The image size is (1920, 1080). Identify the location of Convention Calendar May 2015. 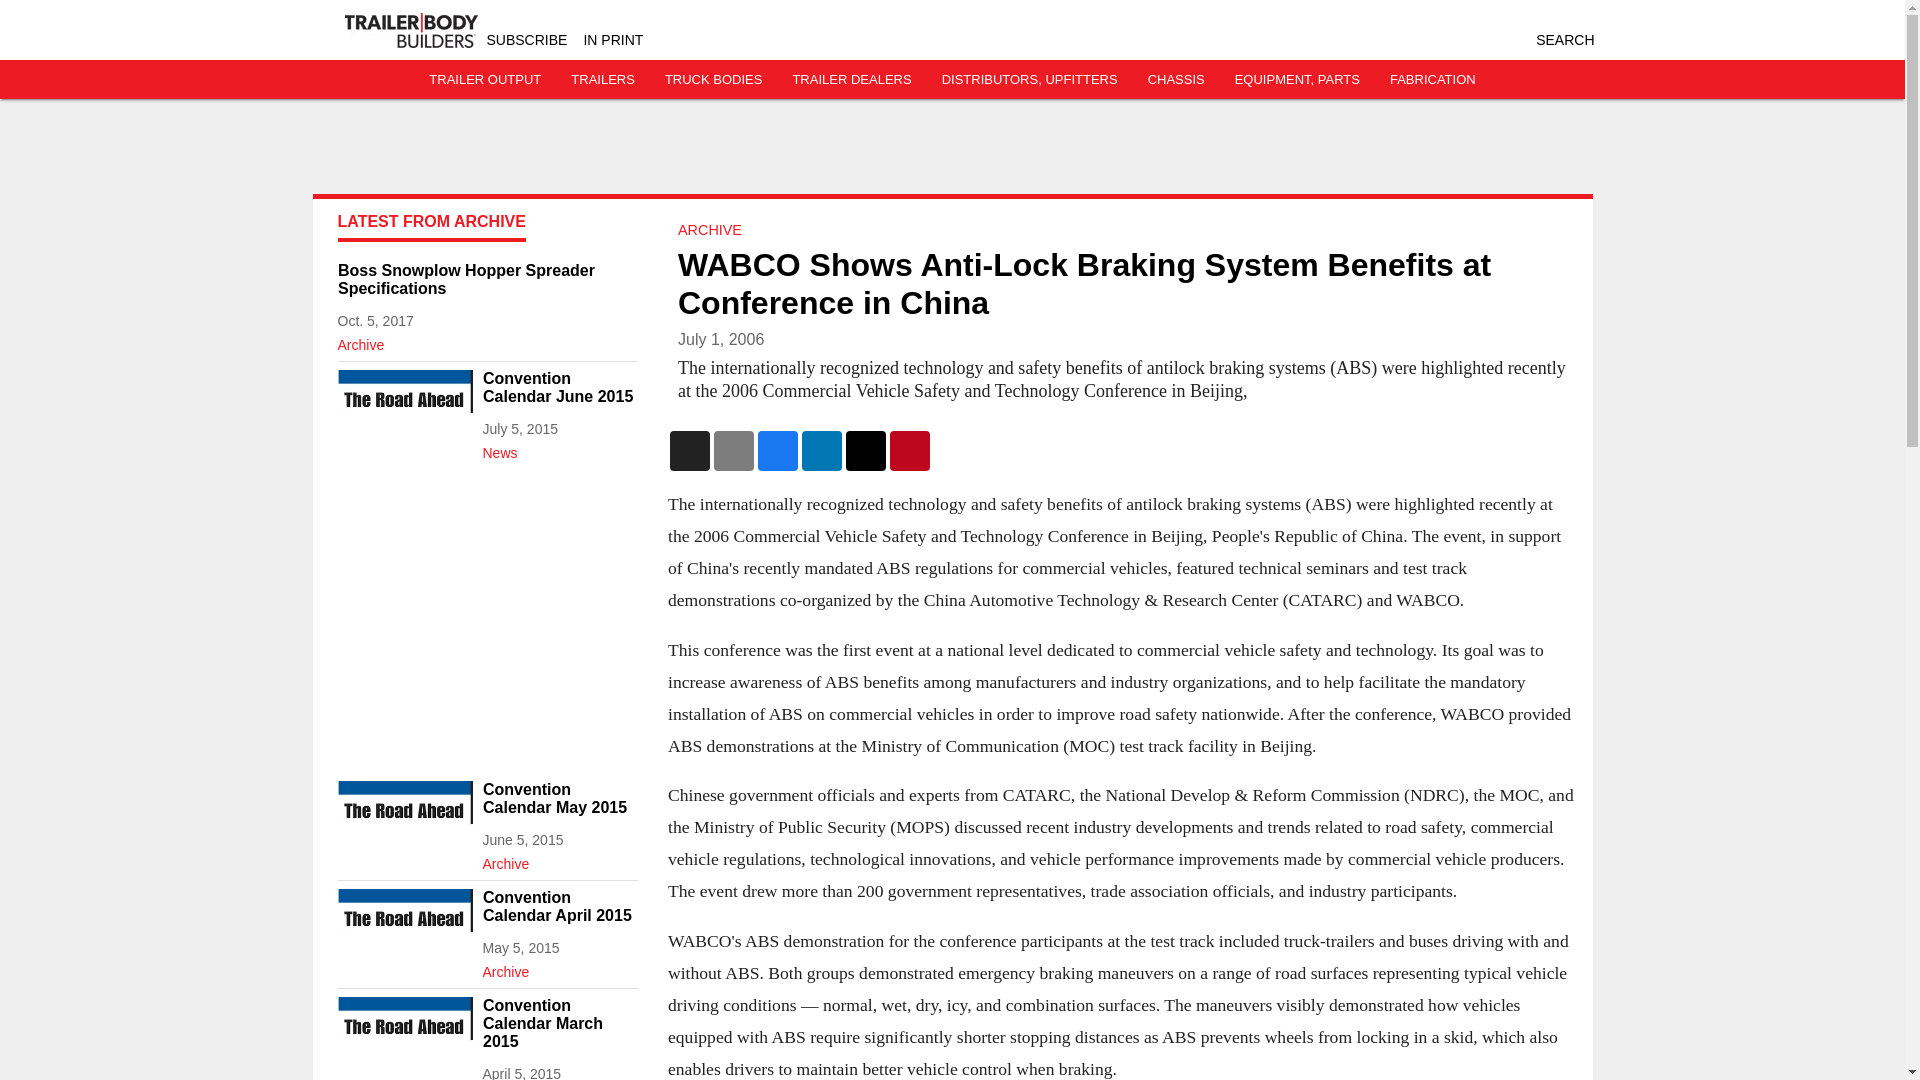
(559, 798).